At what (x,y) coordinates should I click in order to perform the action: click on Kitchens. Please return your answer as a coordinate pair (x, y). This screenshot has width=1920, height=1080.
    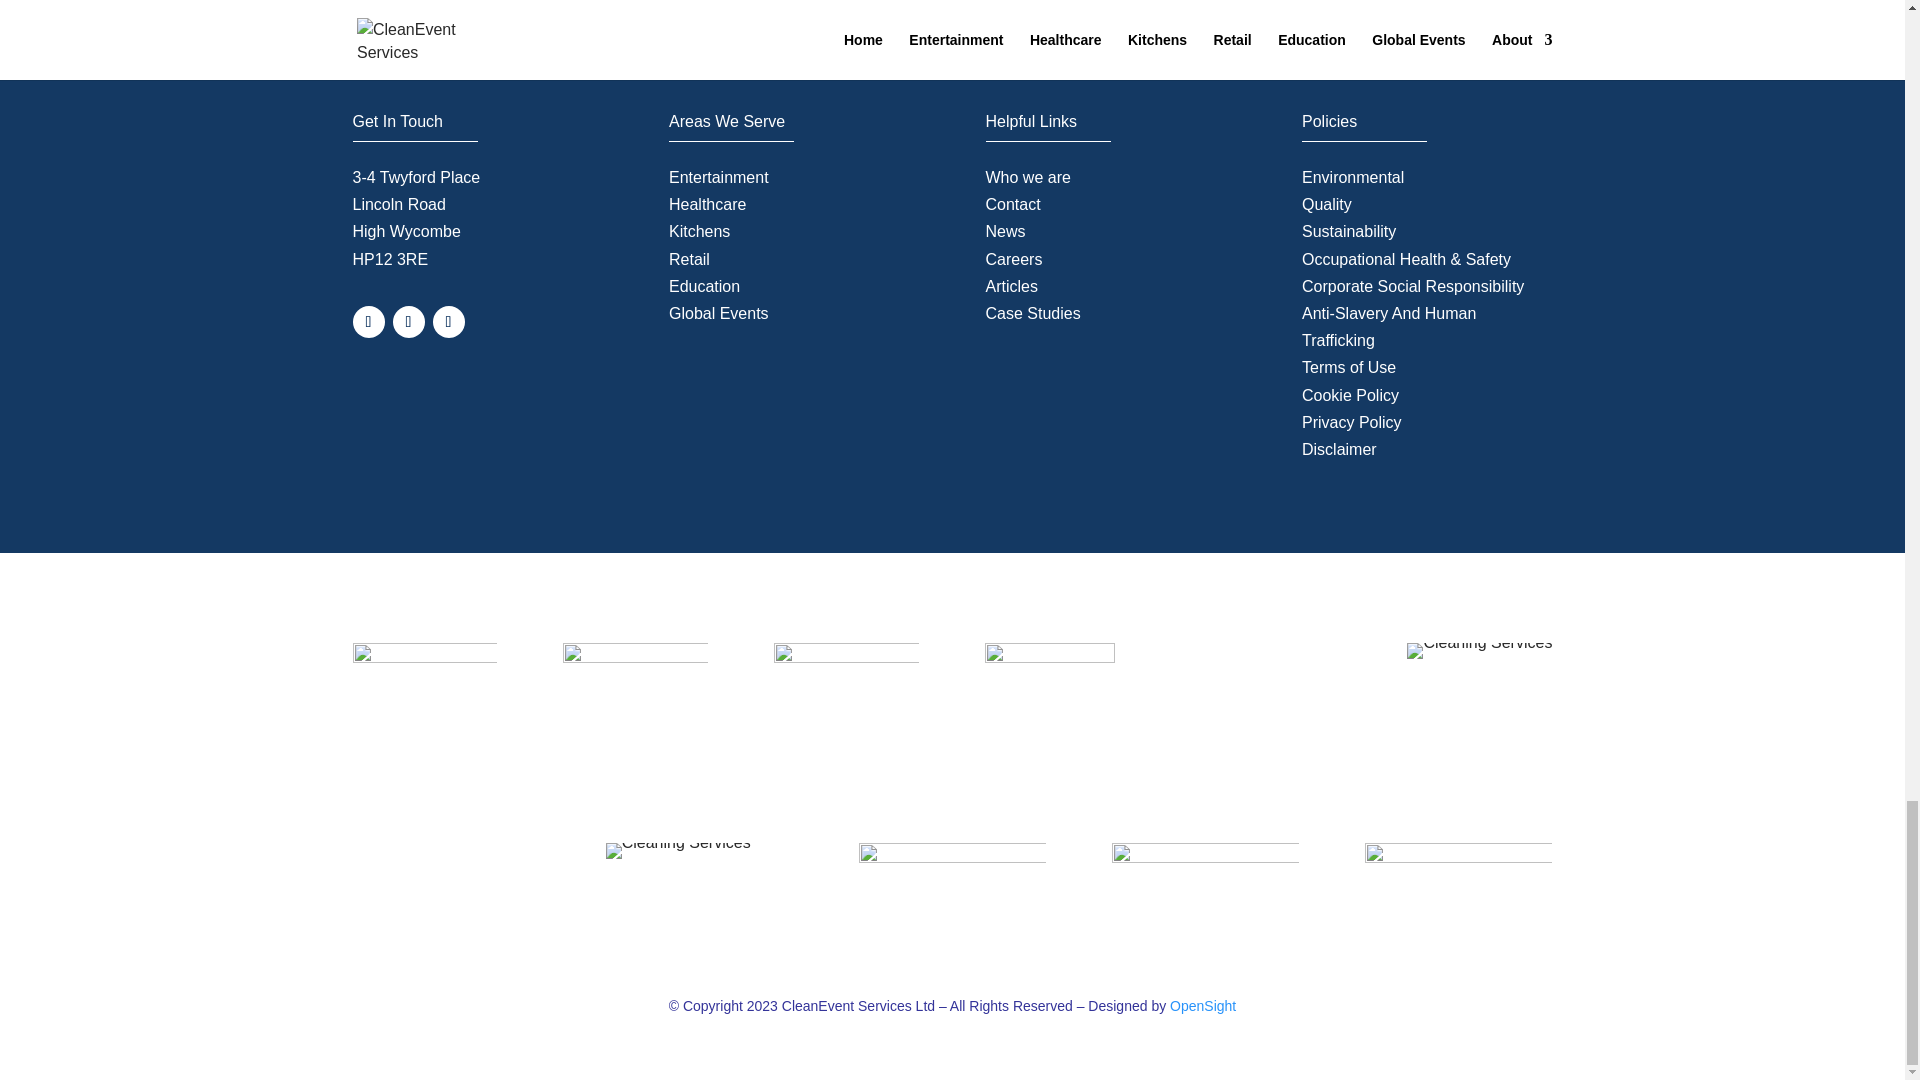
    Looking at the image, I should click on (698, 230).